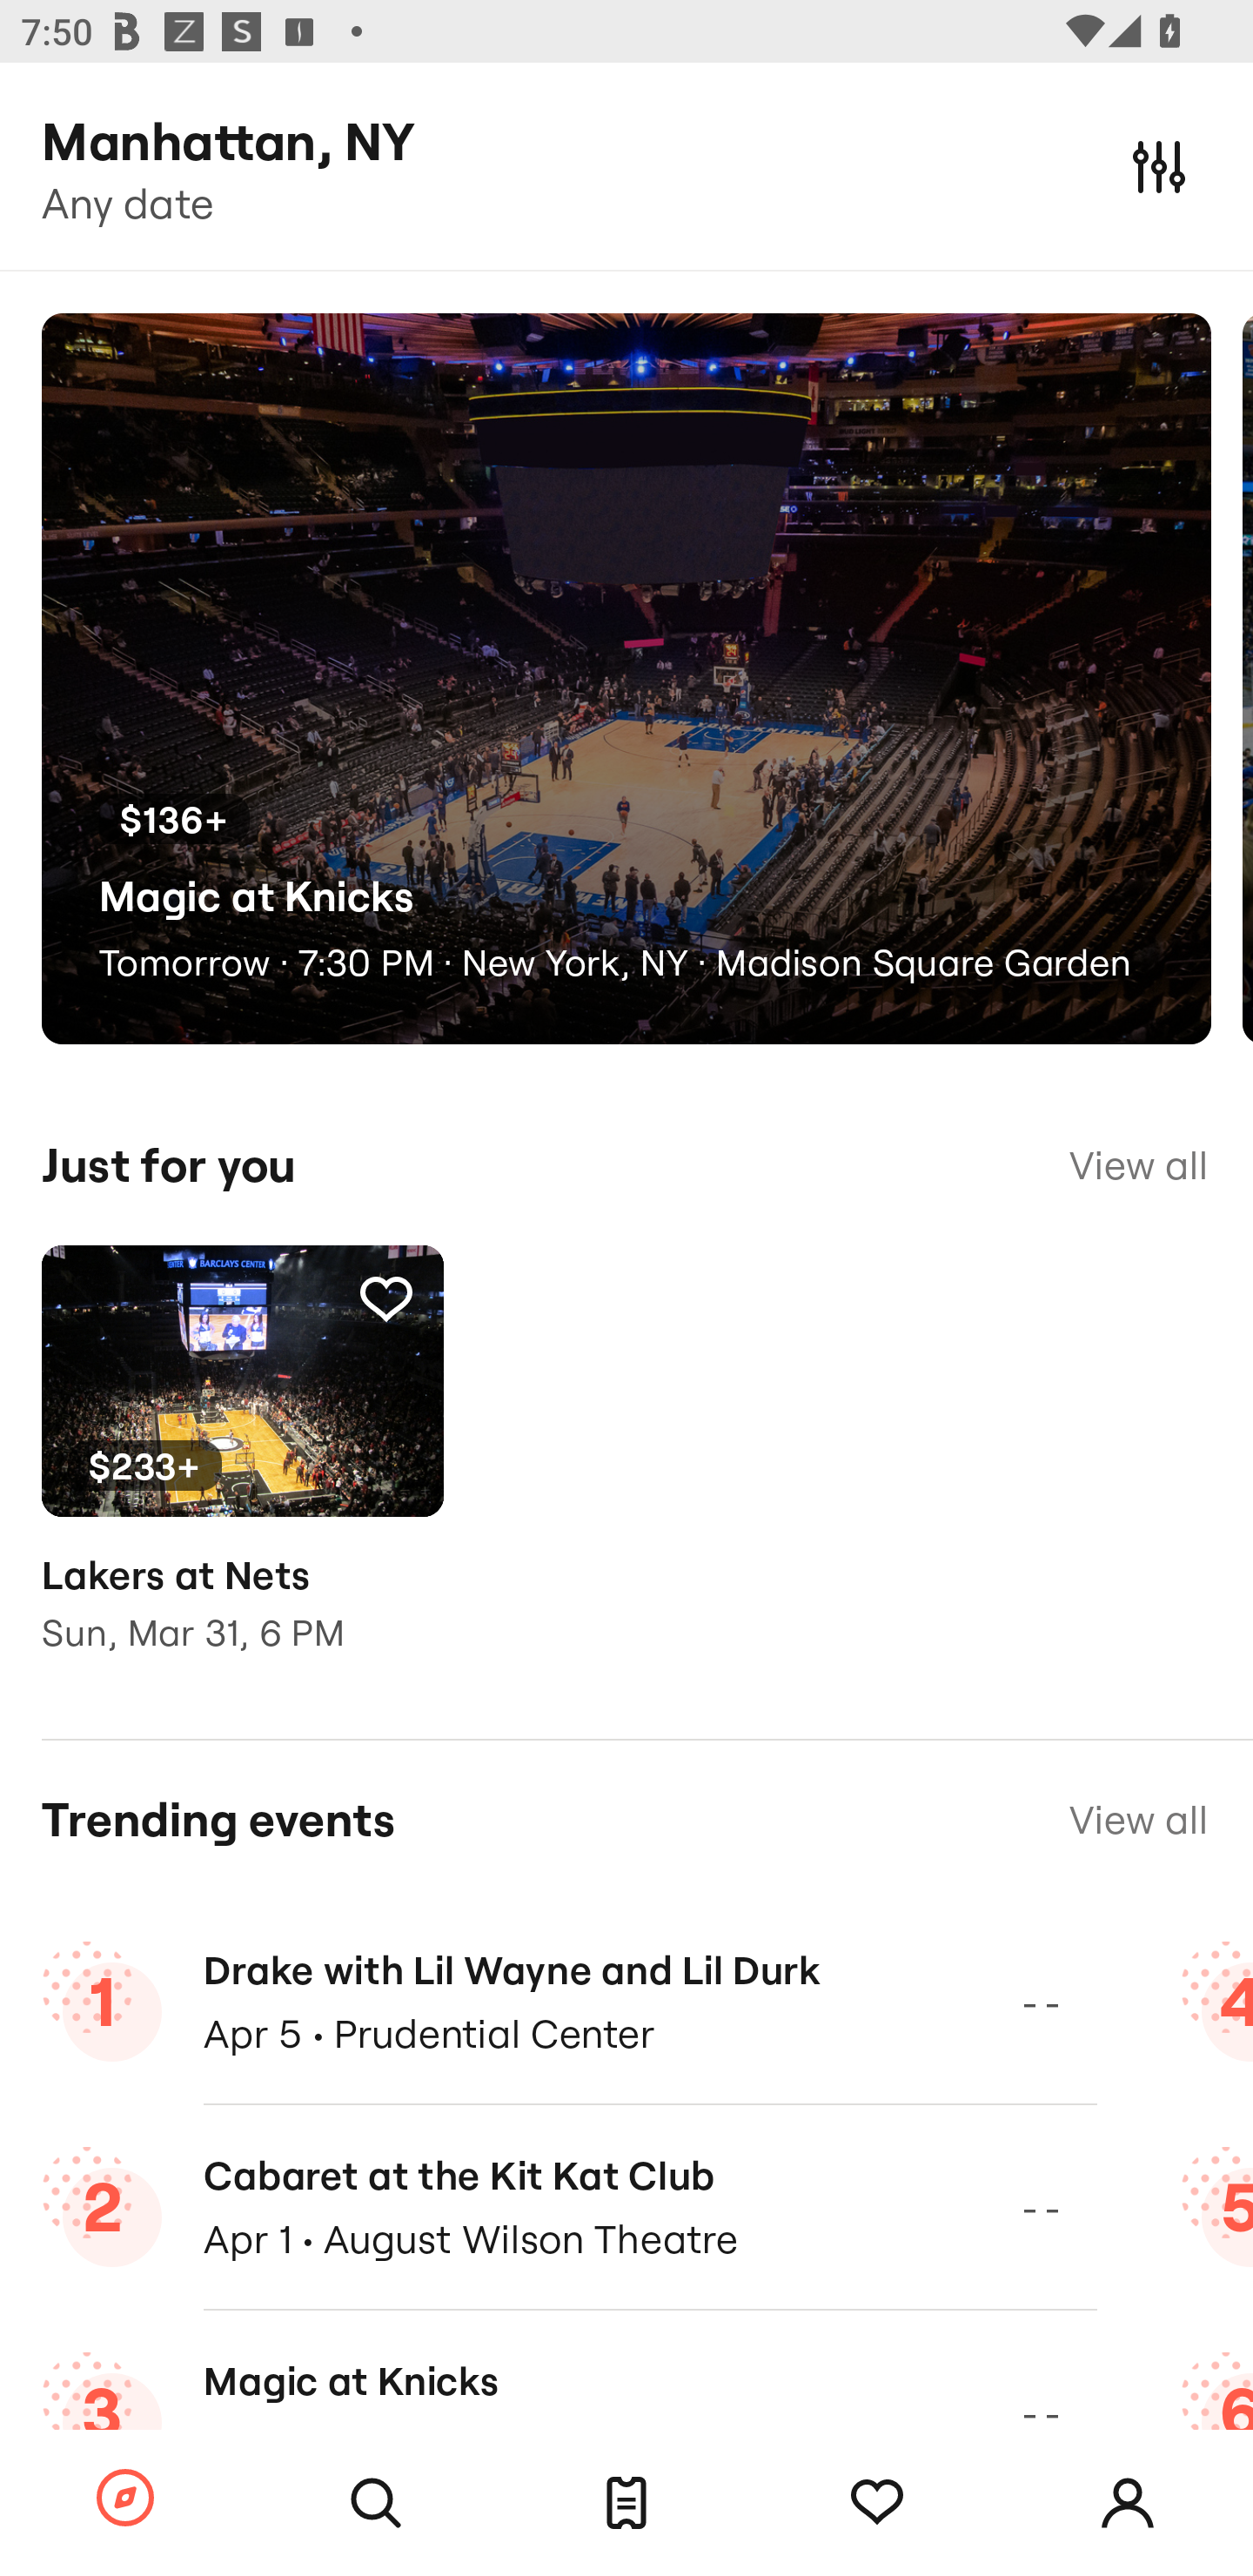 Image resolution: width=1253 pixels, height=2576 pixels. What do you see at coordinates (376, 2503) in the screenshot?
I see `Search` at bounding box center [376, 2503].